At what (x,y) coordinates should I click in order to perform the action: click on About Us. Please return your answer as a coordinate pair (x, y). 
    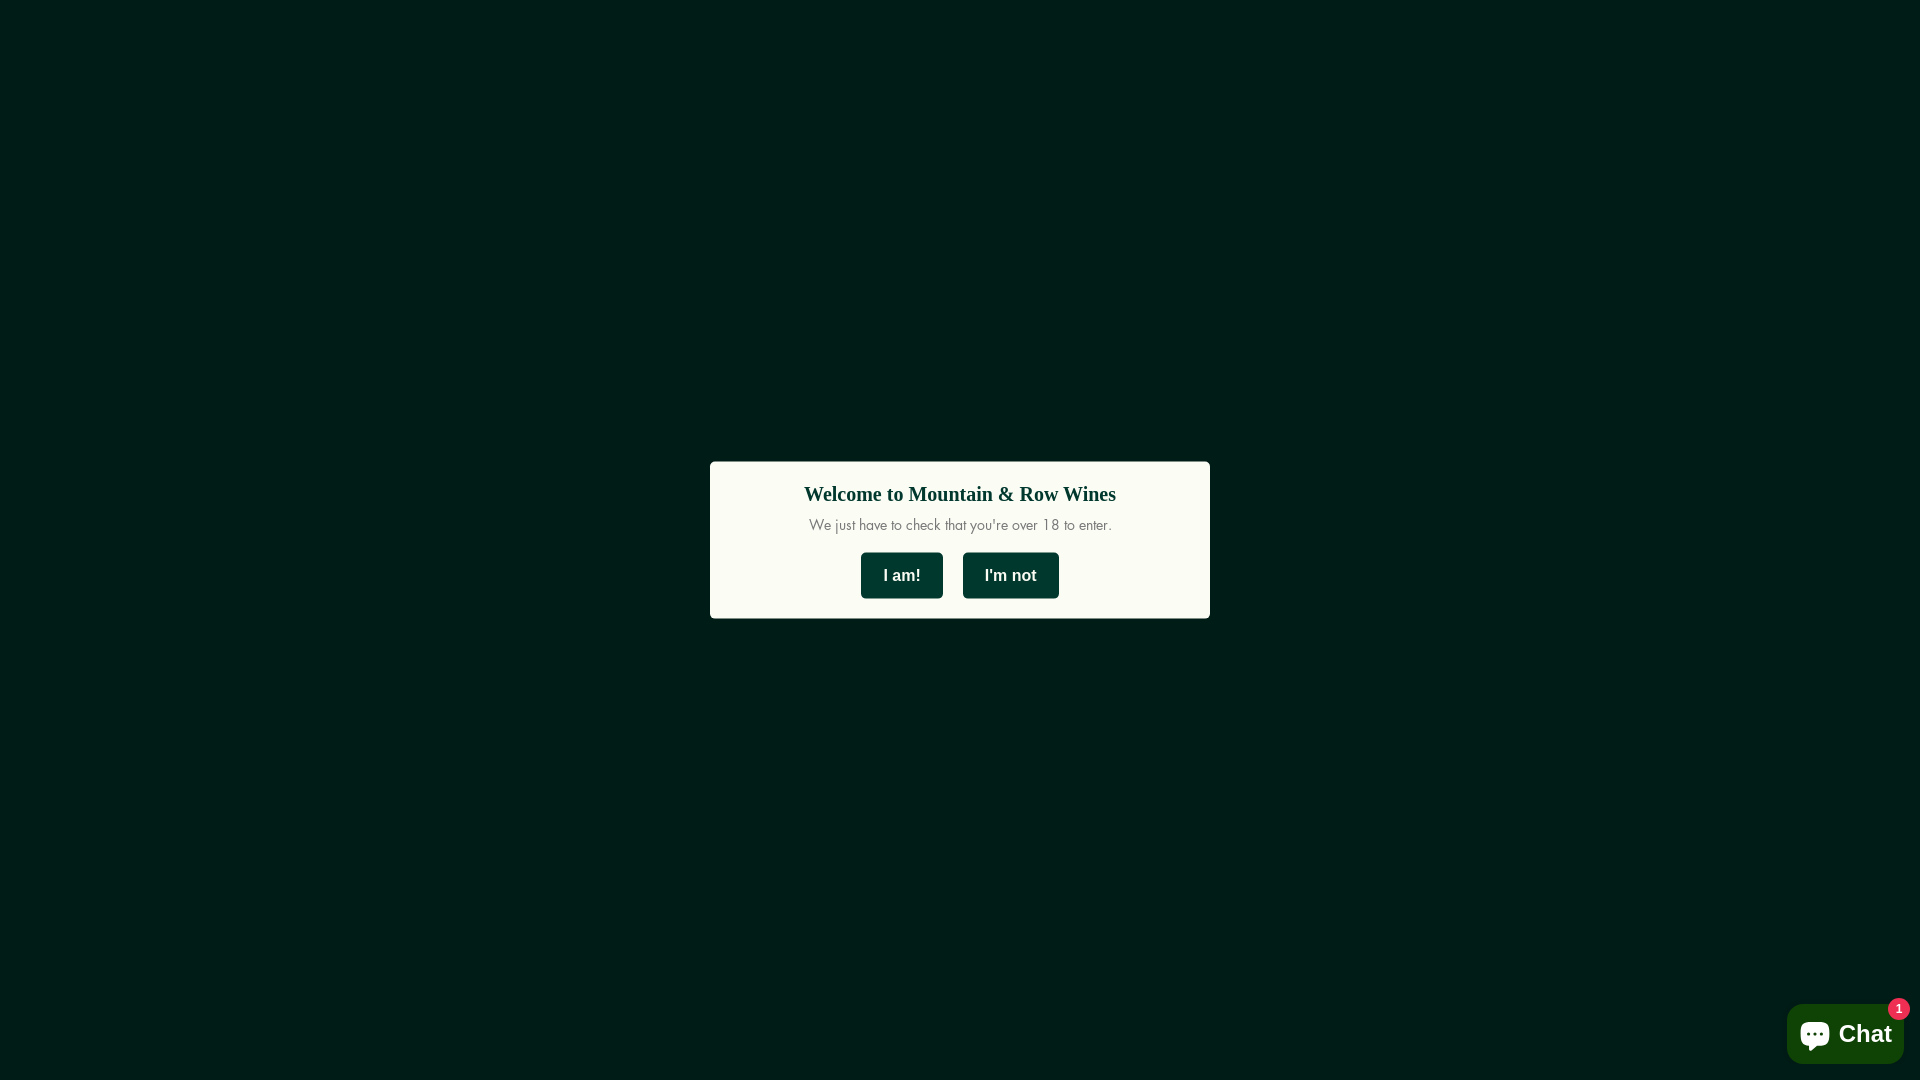
    Looking at the image, I should click on (84, 906).